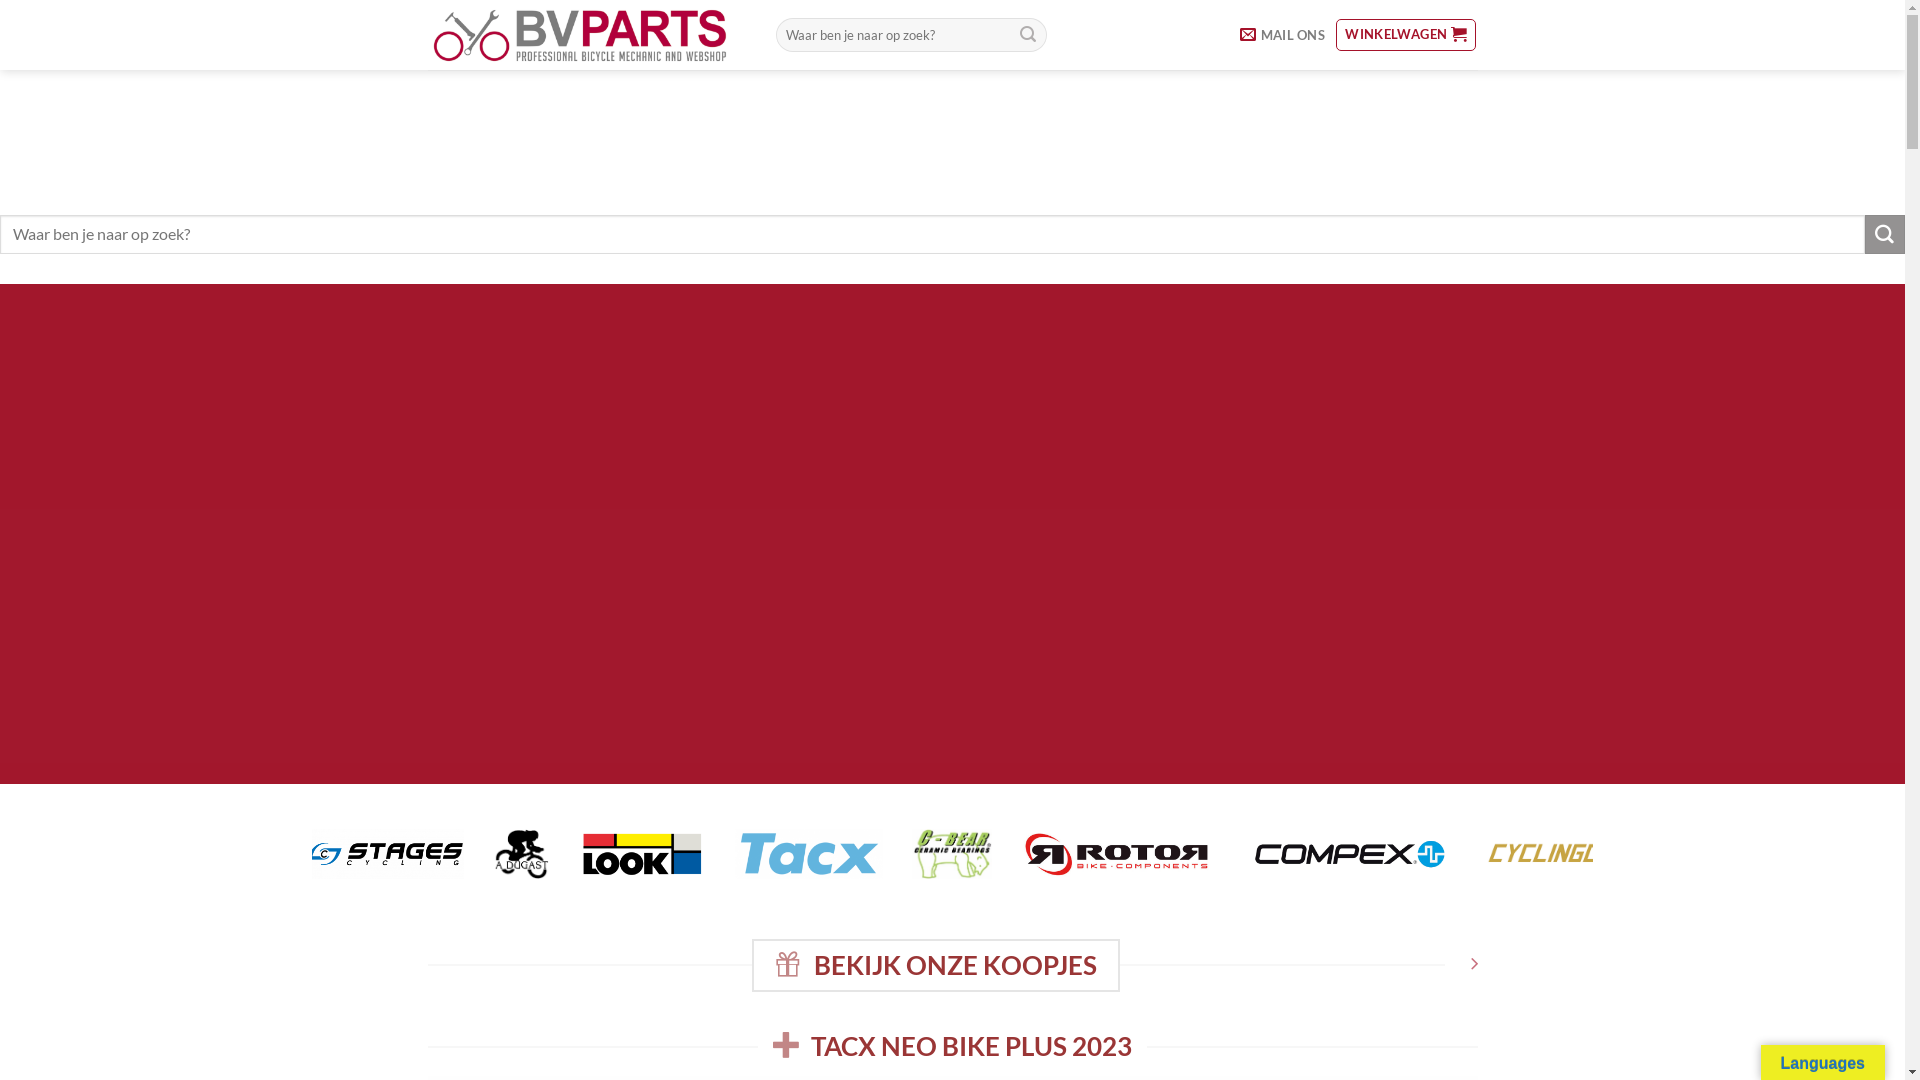  What do you see at coordinates (587, 35) in the screenshot?
I see `BVPARTS - Professional Bicycle Mechanic and Webshop!` at bounding box center [587, 35].